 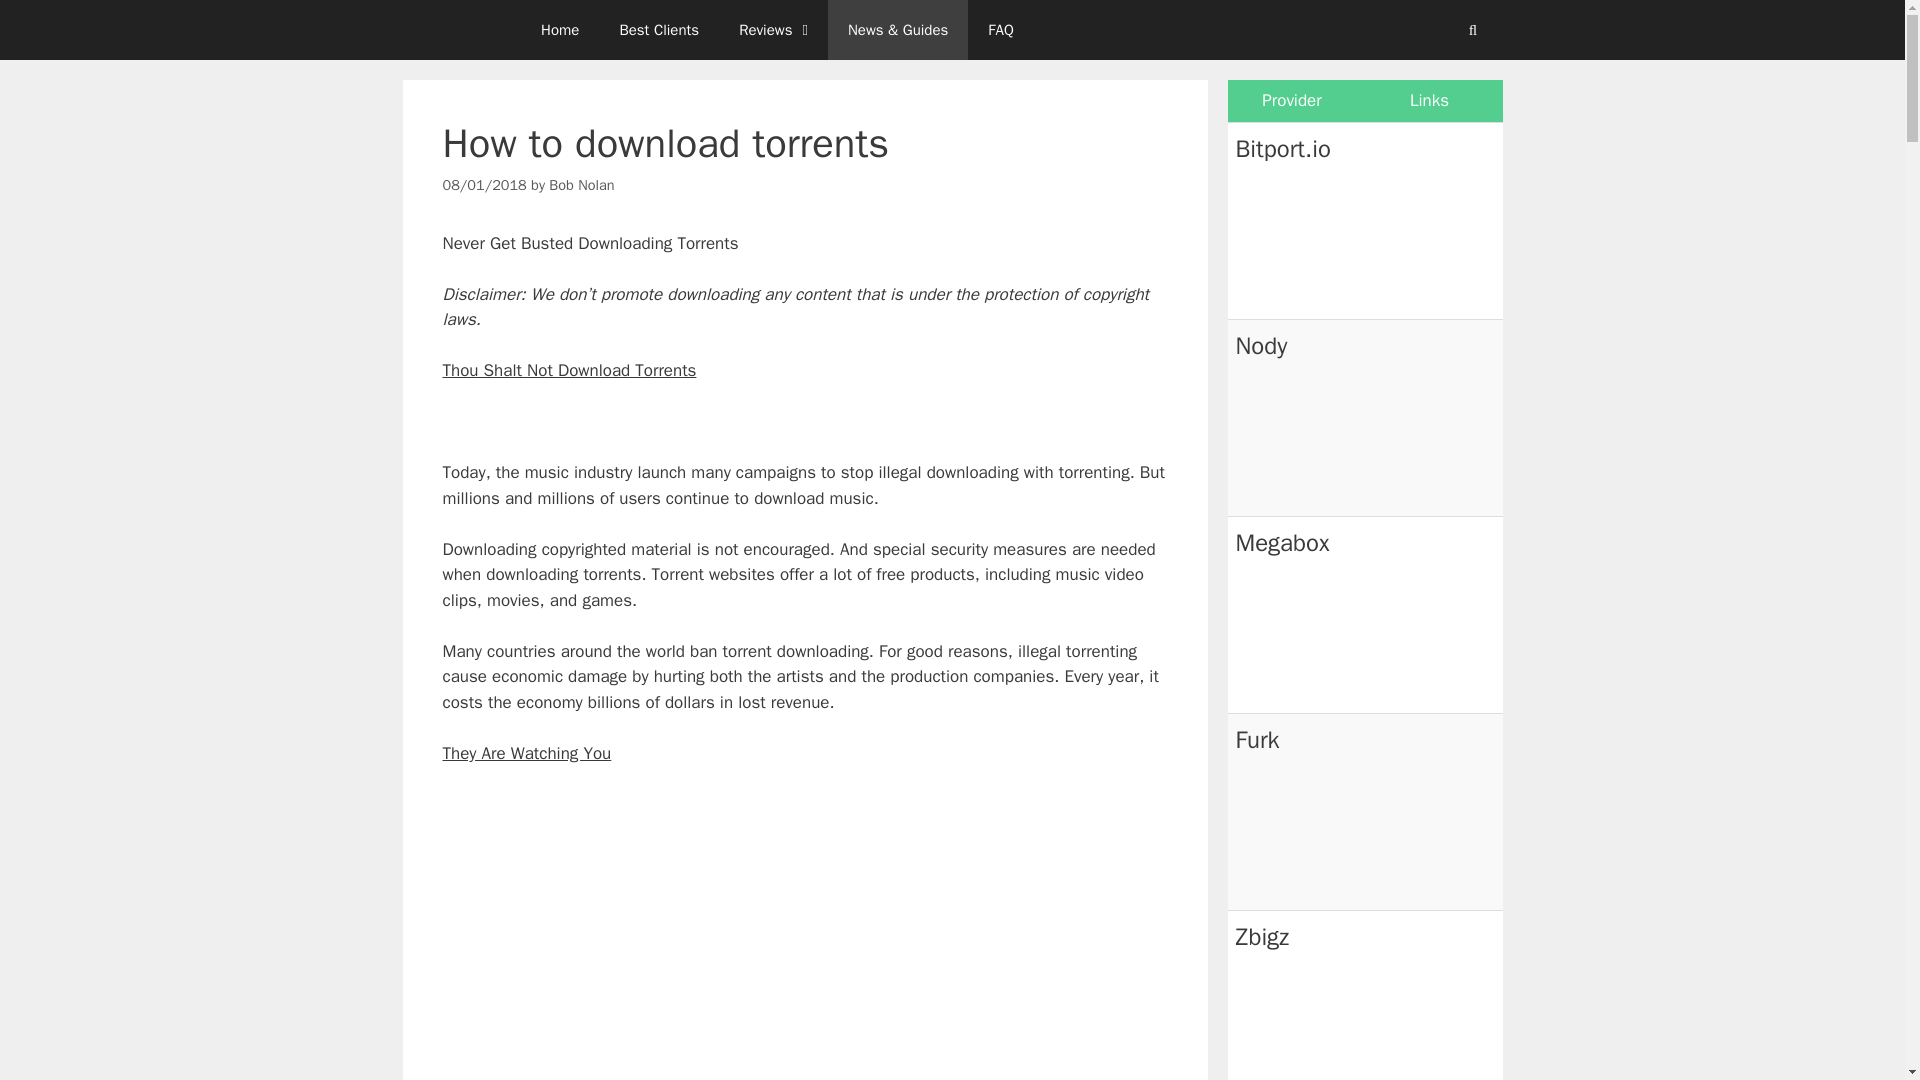 I want to click on Search, so click(x=1472, y=30).